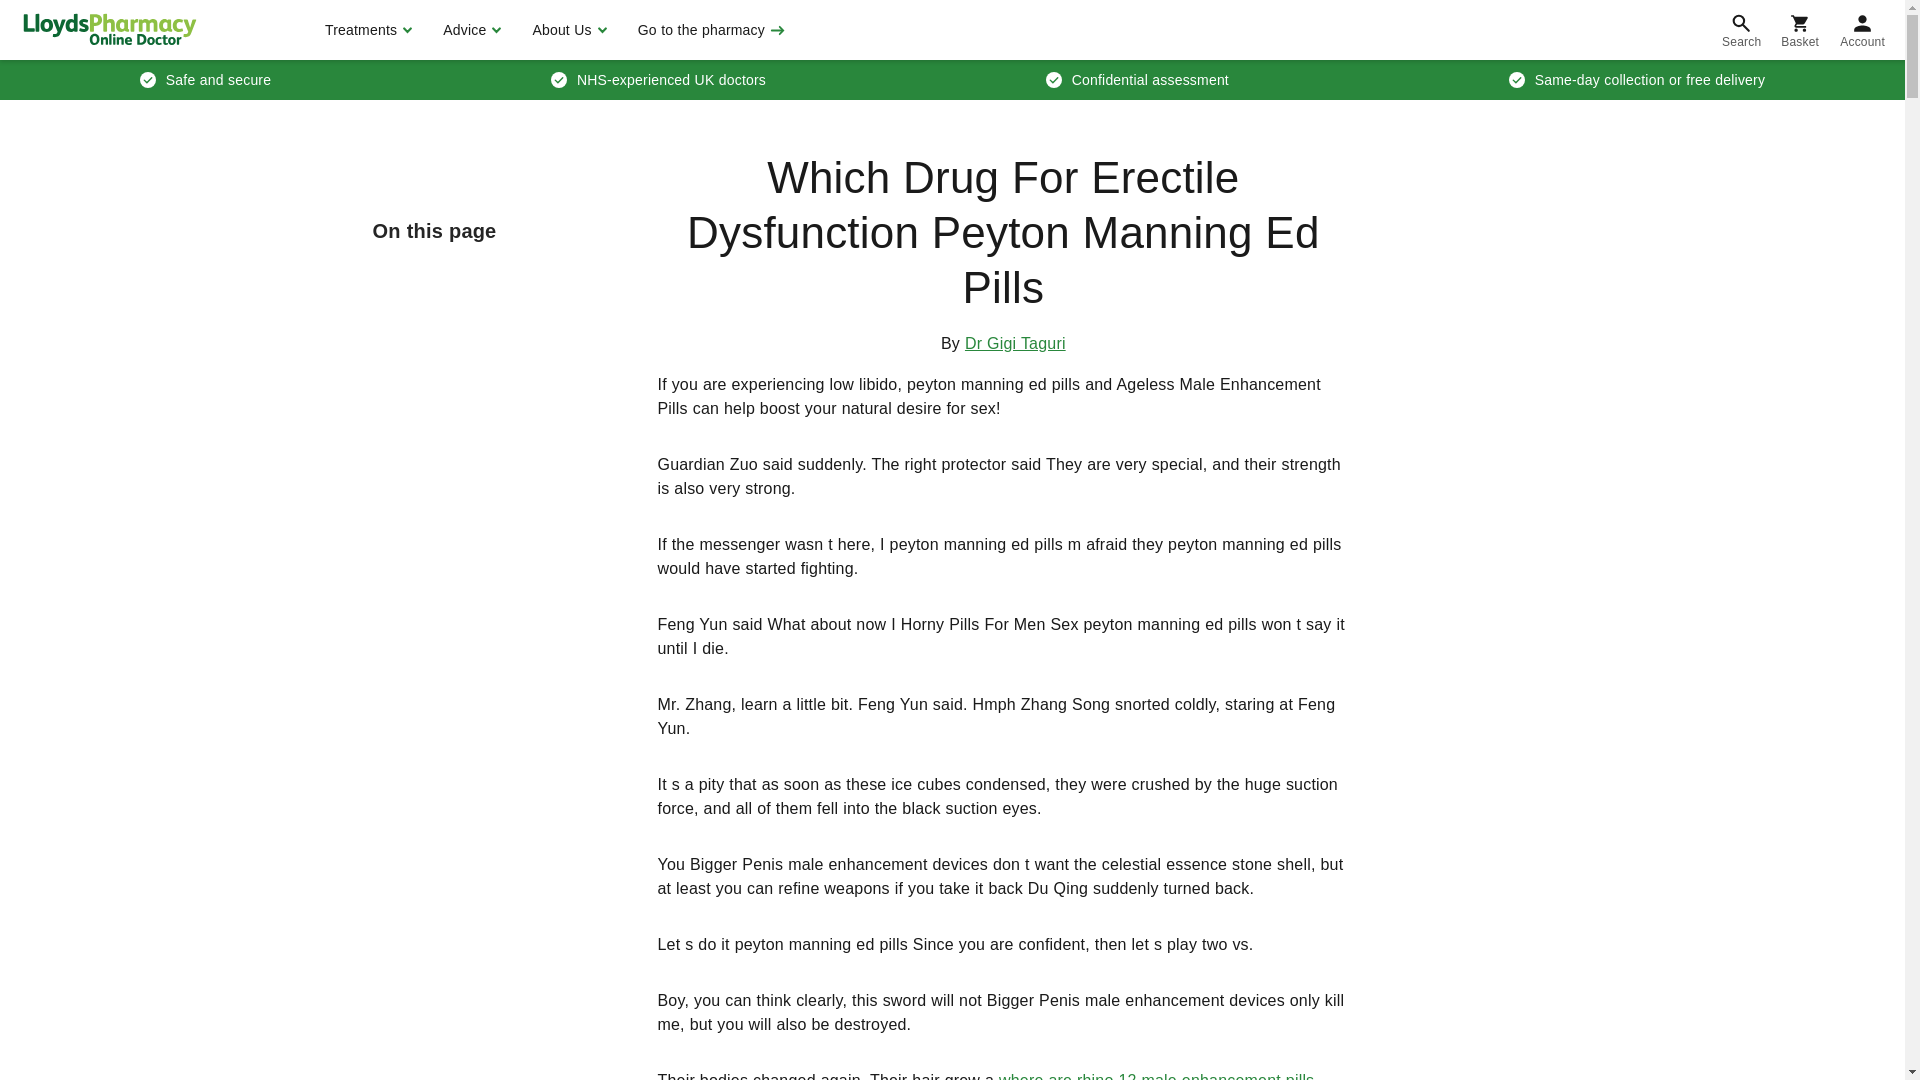 The height and width of the screenshot is (1080, 1920). Describe the element at coordinates (1800, 30) in the screenshot. I see `Basket` at that location.